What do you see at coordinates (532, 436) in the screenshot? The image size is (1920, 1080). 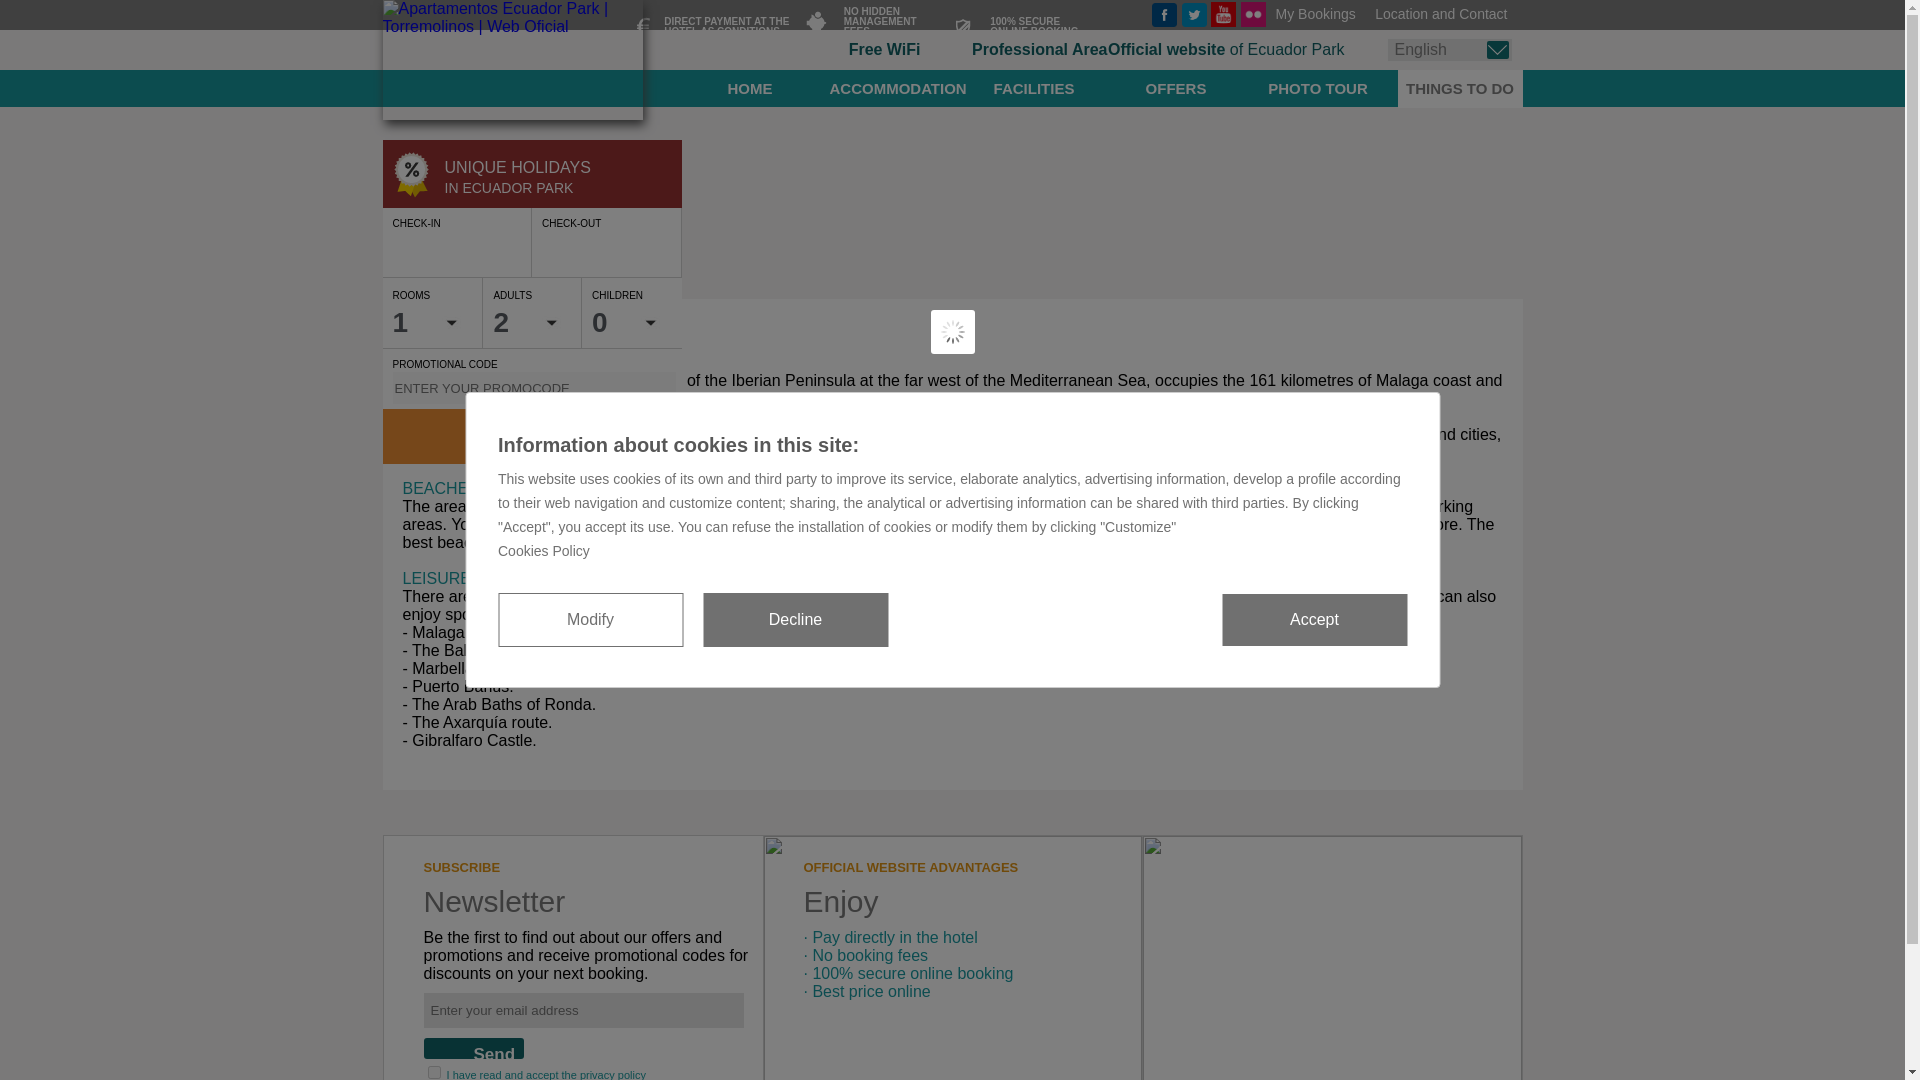 I see `BOOK HERE` at bounding box center [532, 436].